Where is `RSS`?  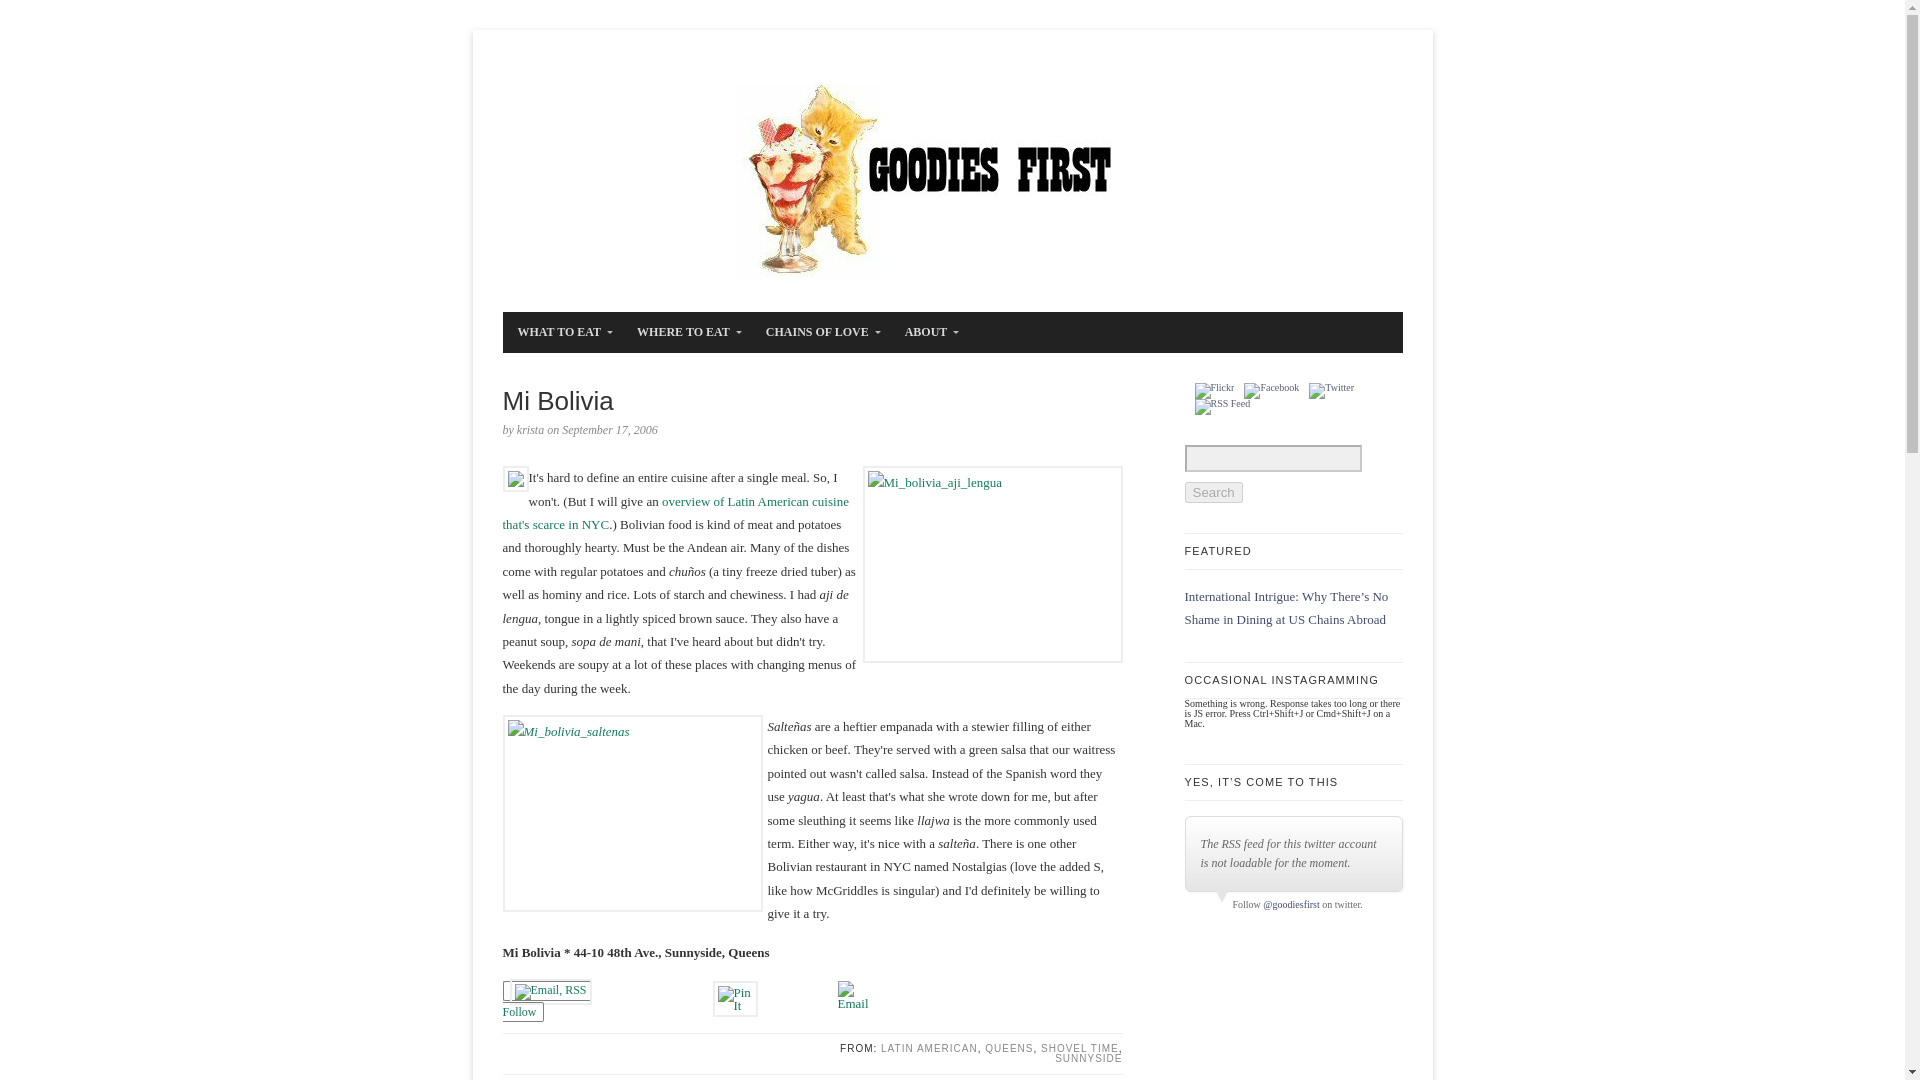 RSS is located at coordinates (1222, 406).